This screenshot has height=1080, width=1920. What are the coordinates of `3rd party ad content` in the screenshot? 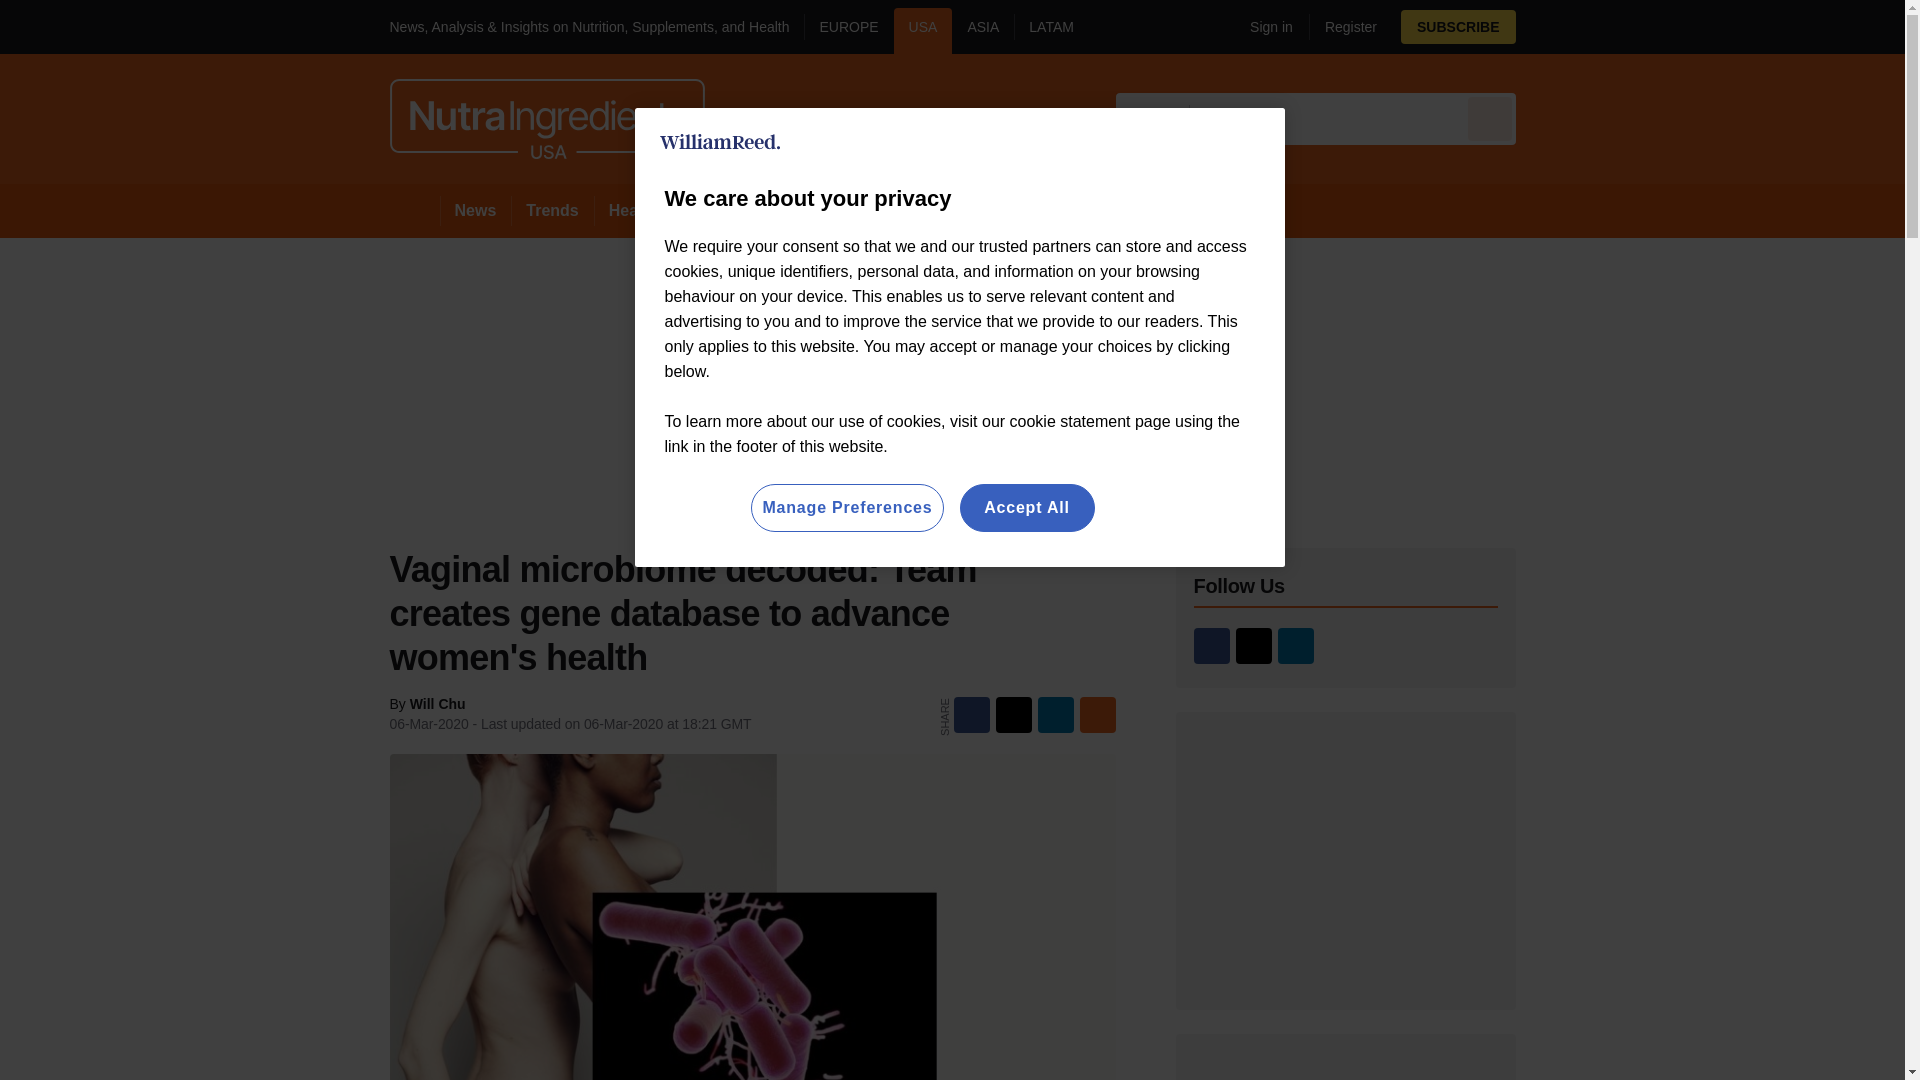 It's located at (1346, 860).